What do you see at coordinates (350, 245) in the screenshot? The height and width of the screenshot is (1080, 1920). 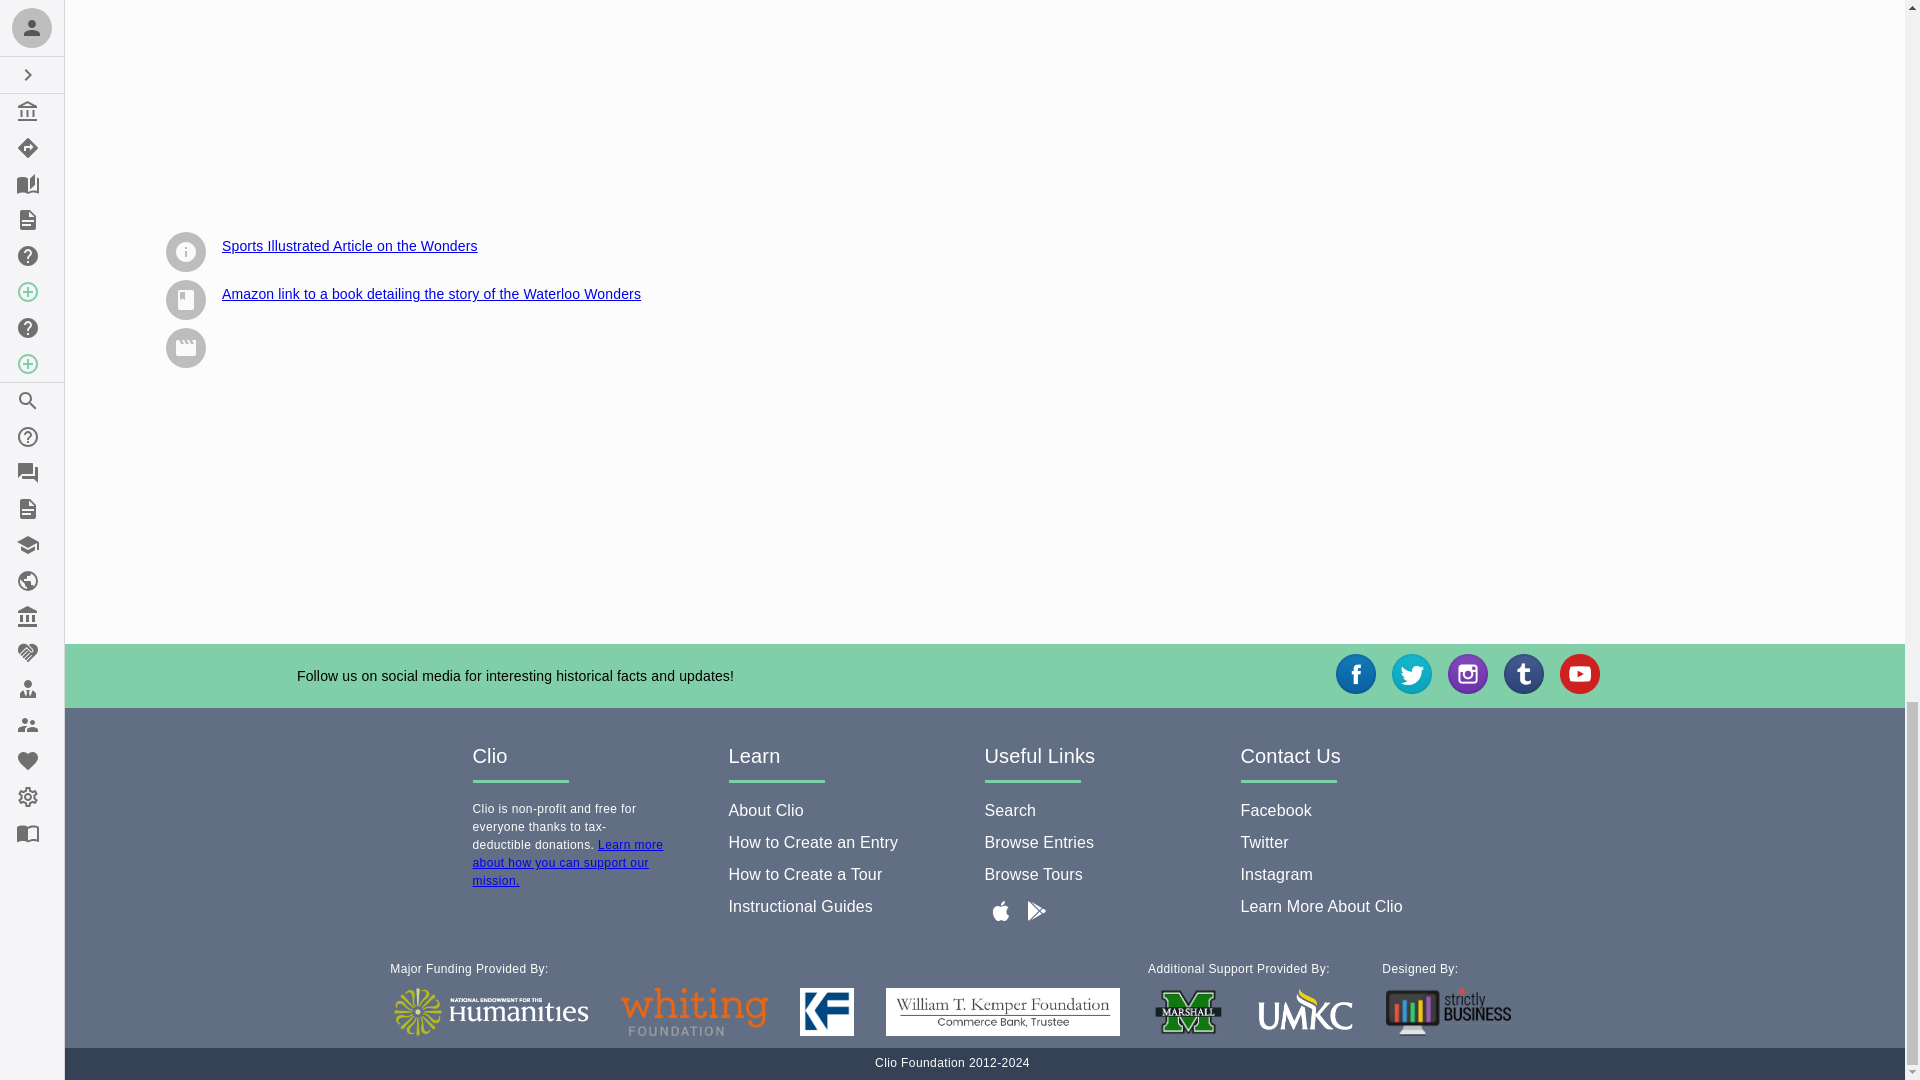 I see `Sports Illustrated Article on the Wonders` at bounding box center [350, 245].